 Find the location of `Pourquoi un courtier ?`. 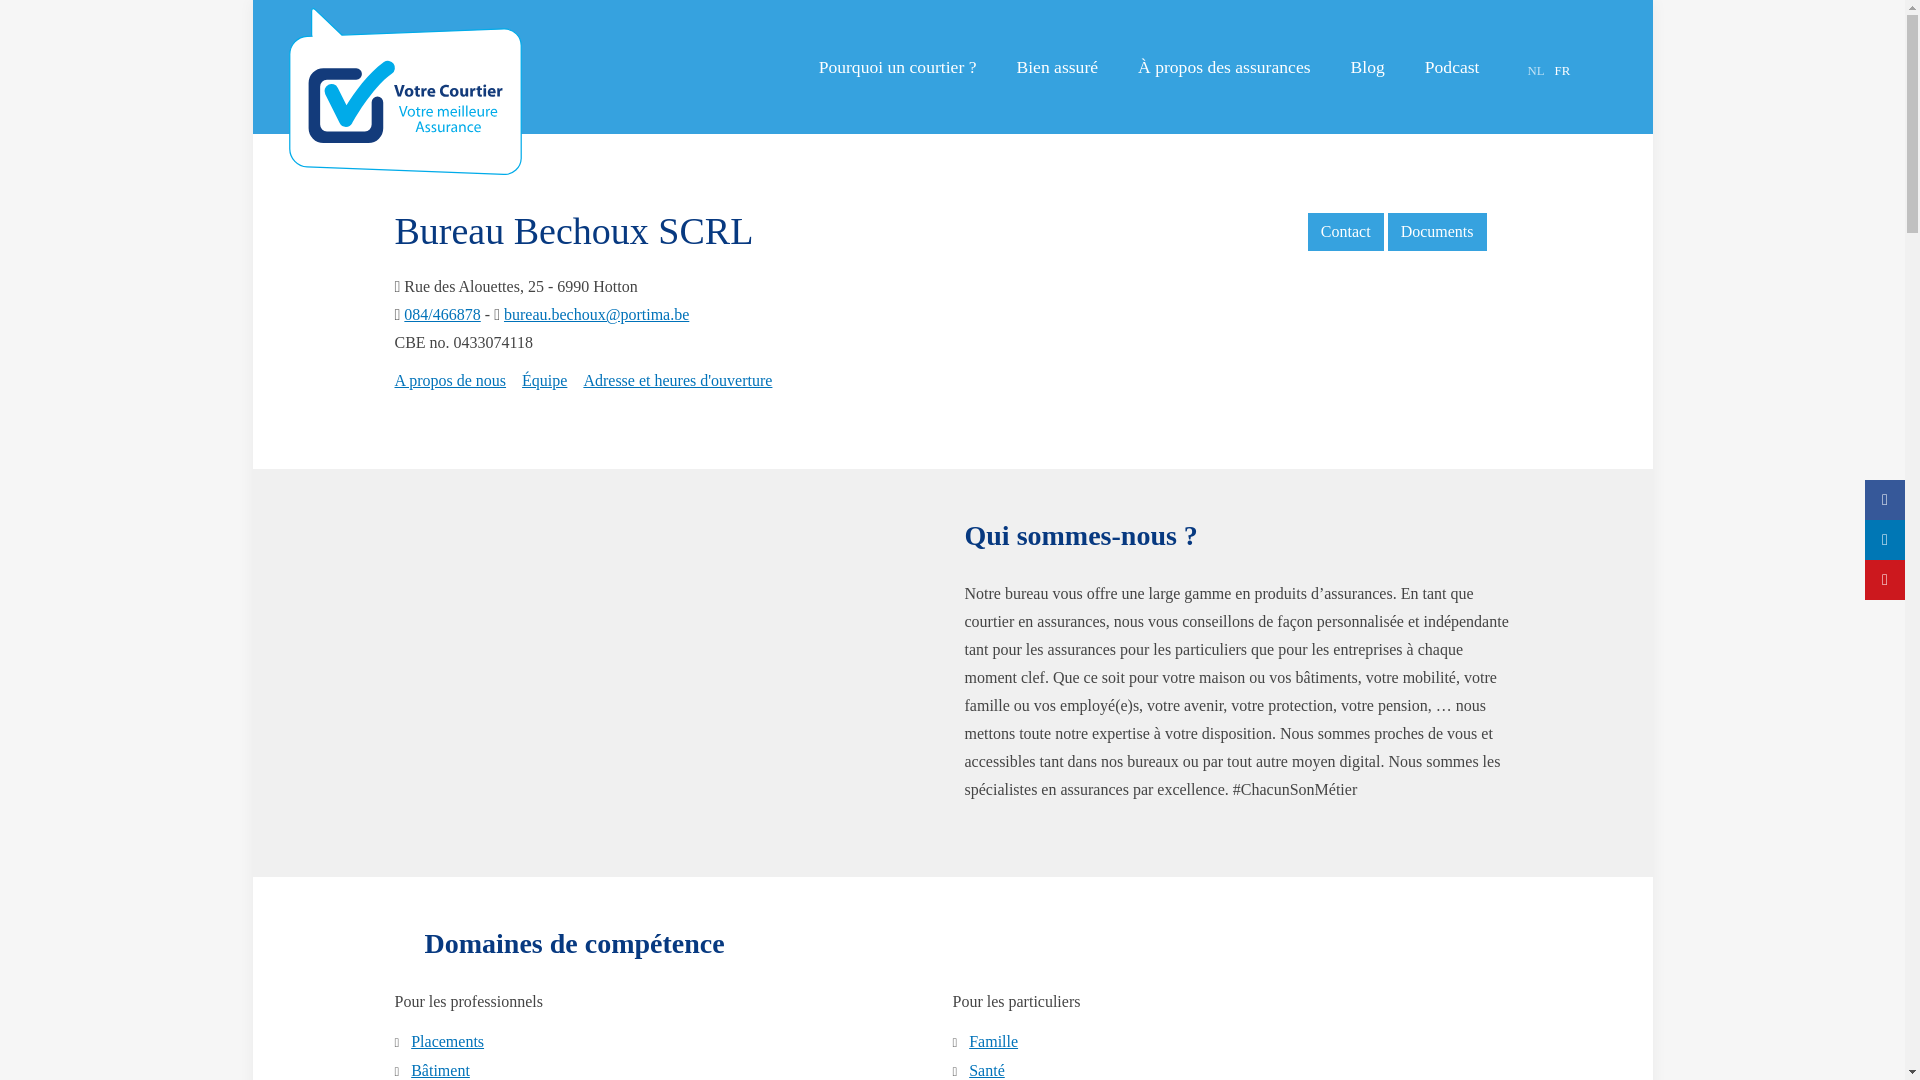

Pourquoi un courtier ? is located at coordinates (898, 67).